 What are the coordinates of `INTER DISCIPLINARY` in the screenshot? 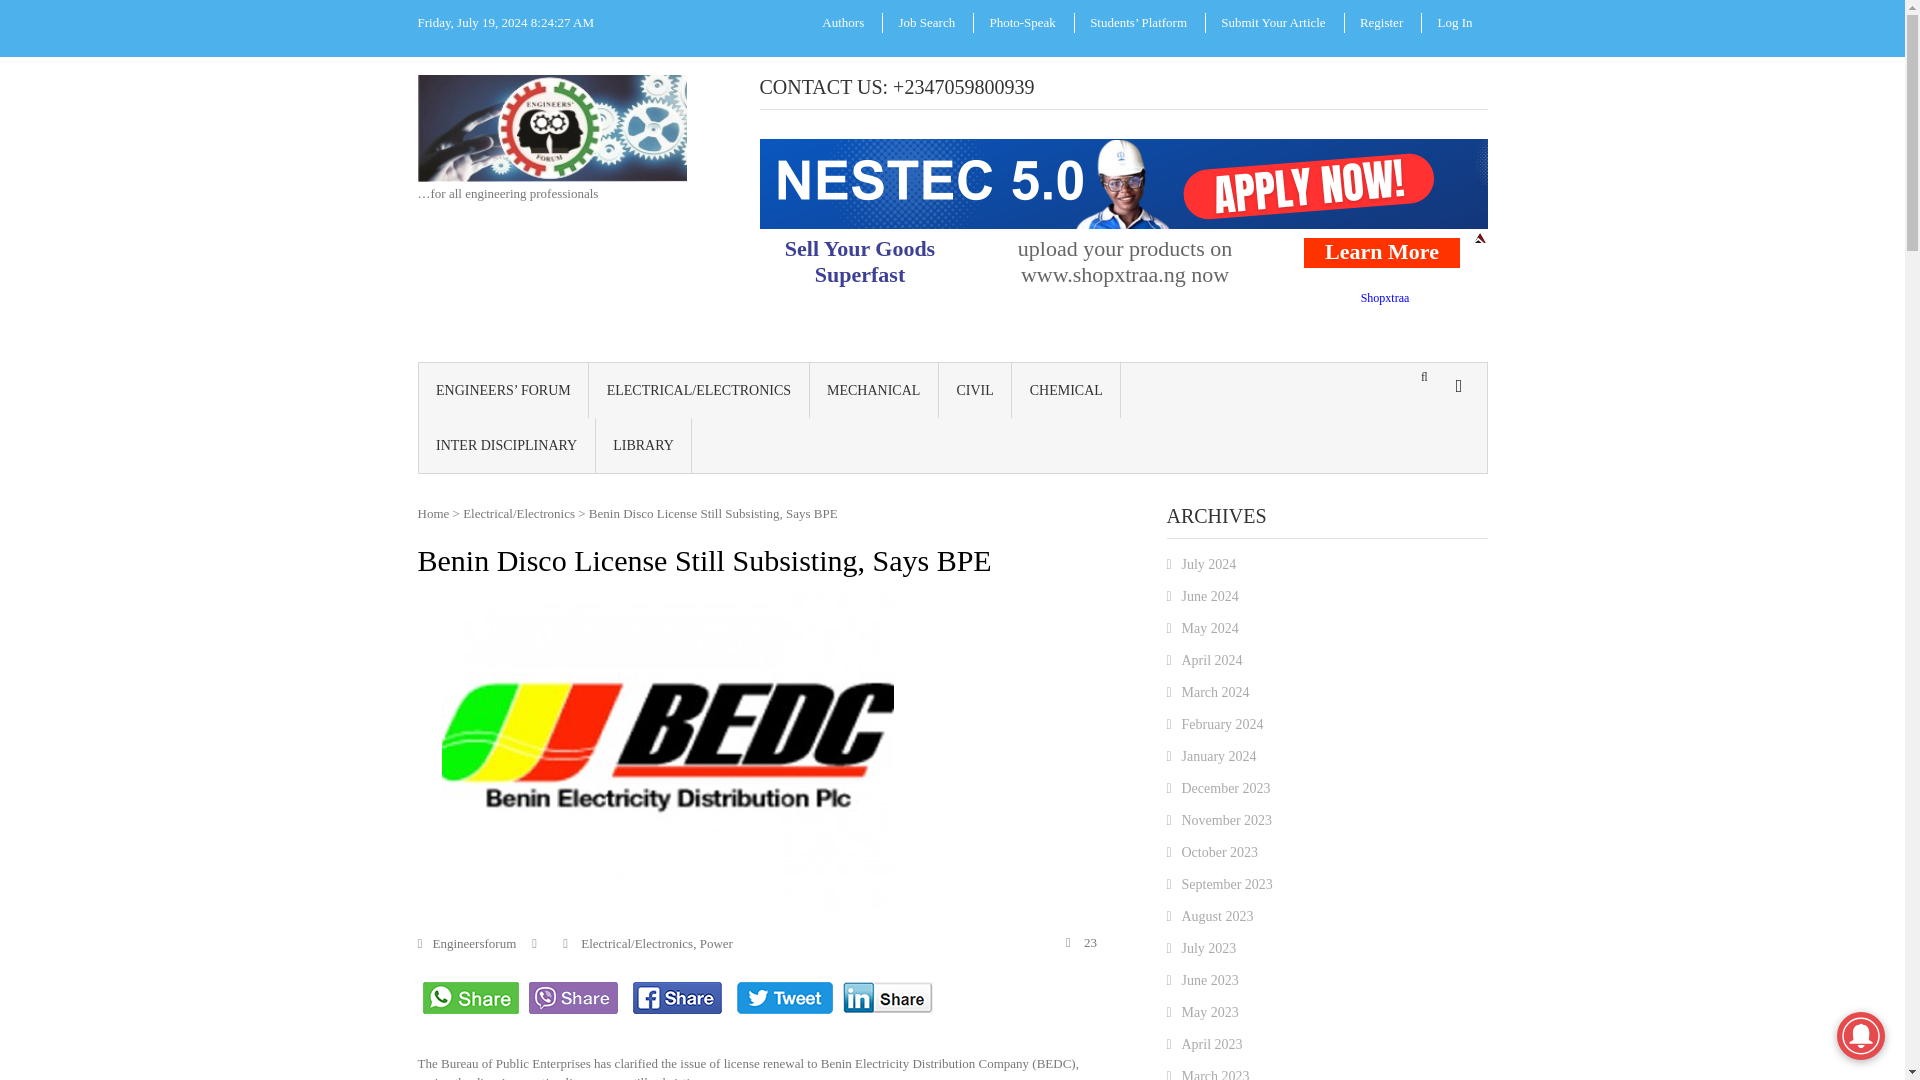 It's located at (506, 445).